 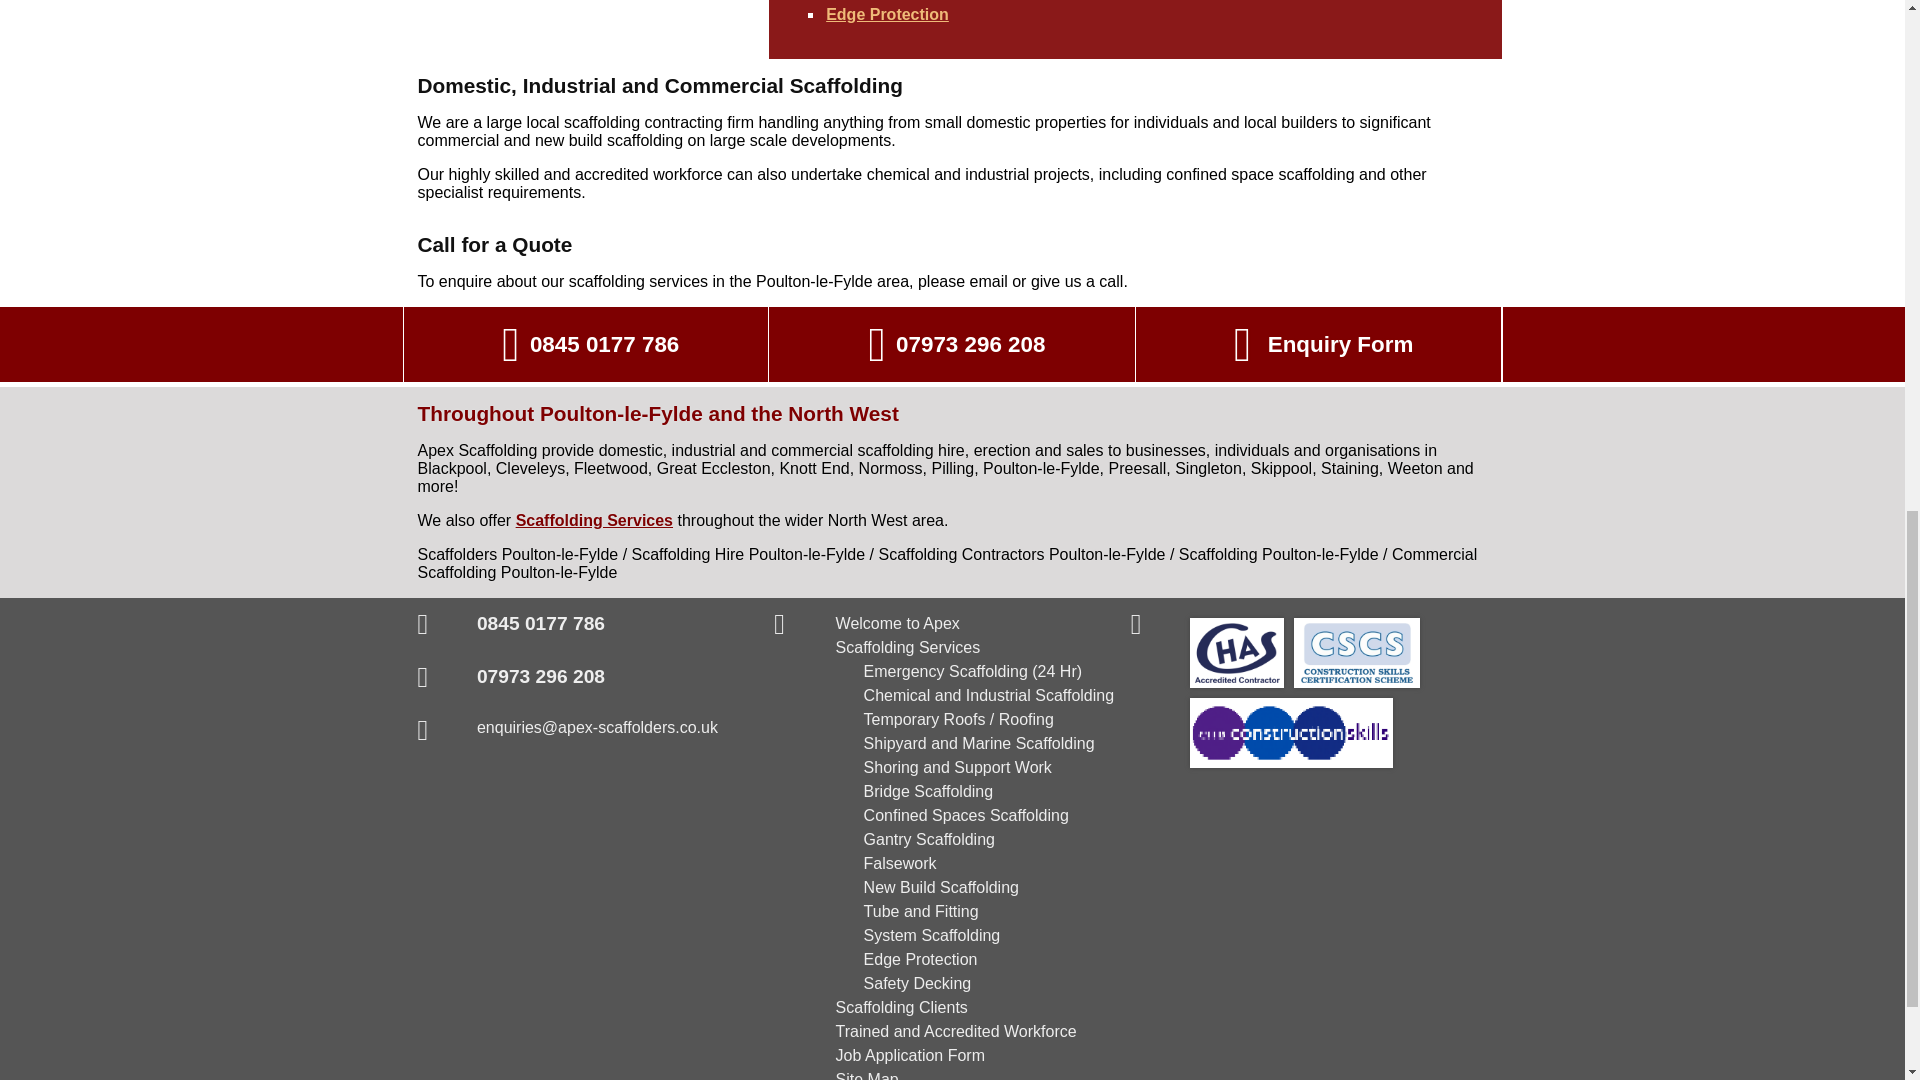 What do you see at coordinates (908, 647) in the screenshot?
I see `Scaffolding Services` at bounding box center [908, 647].